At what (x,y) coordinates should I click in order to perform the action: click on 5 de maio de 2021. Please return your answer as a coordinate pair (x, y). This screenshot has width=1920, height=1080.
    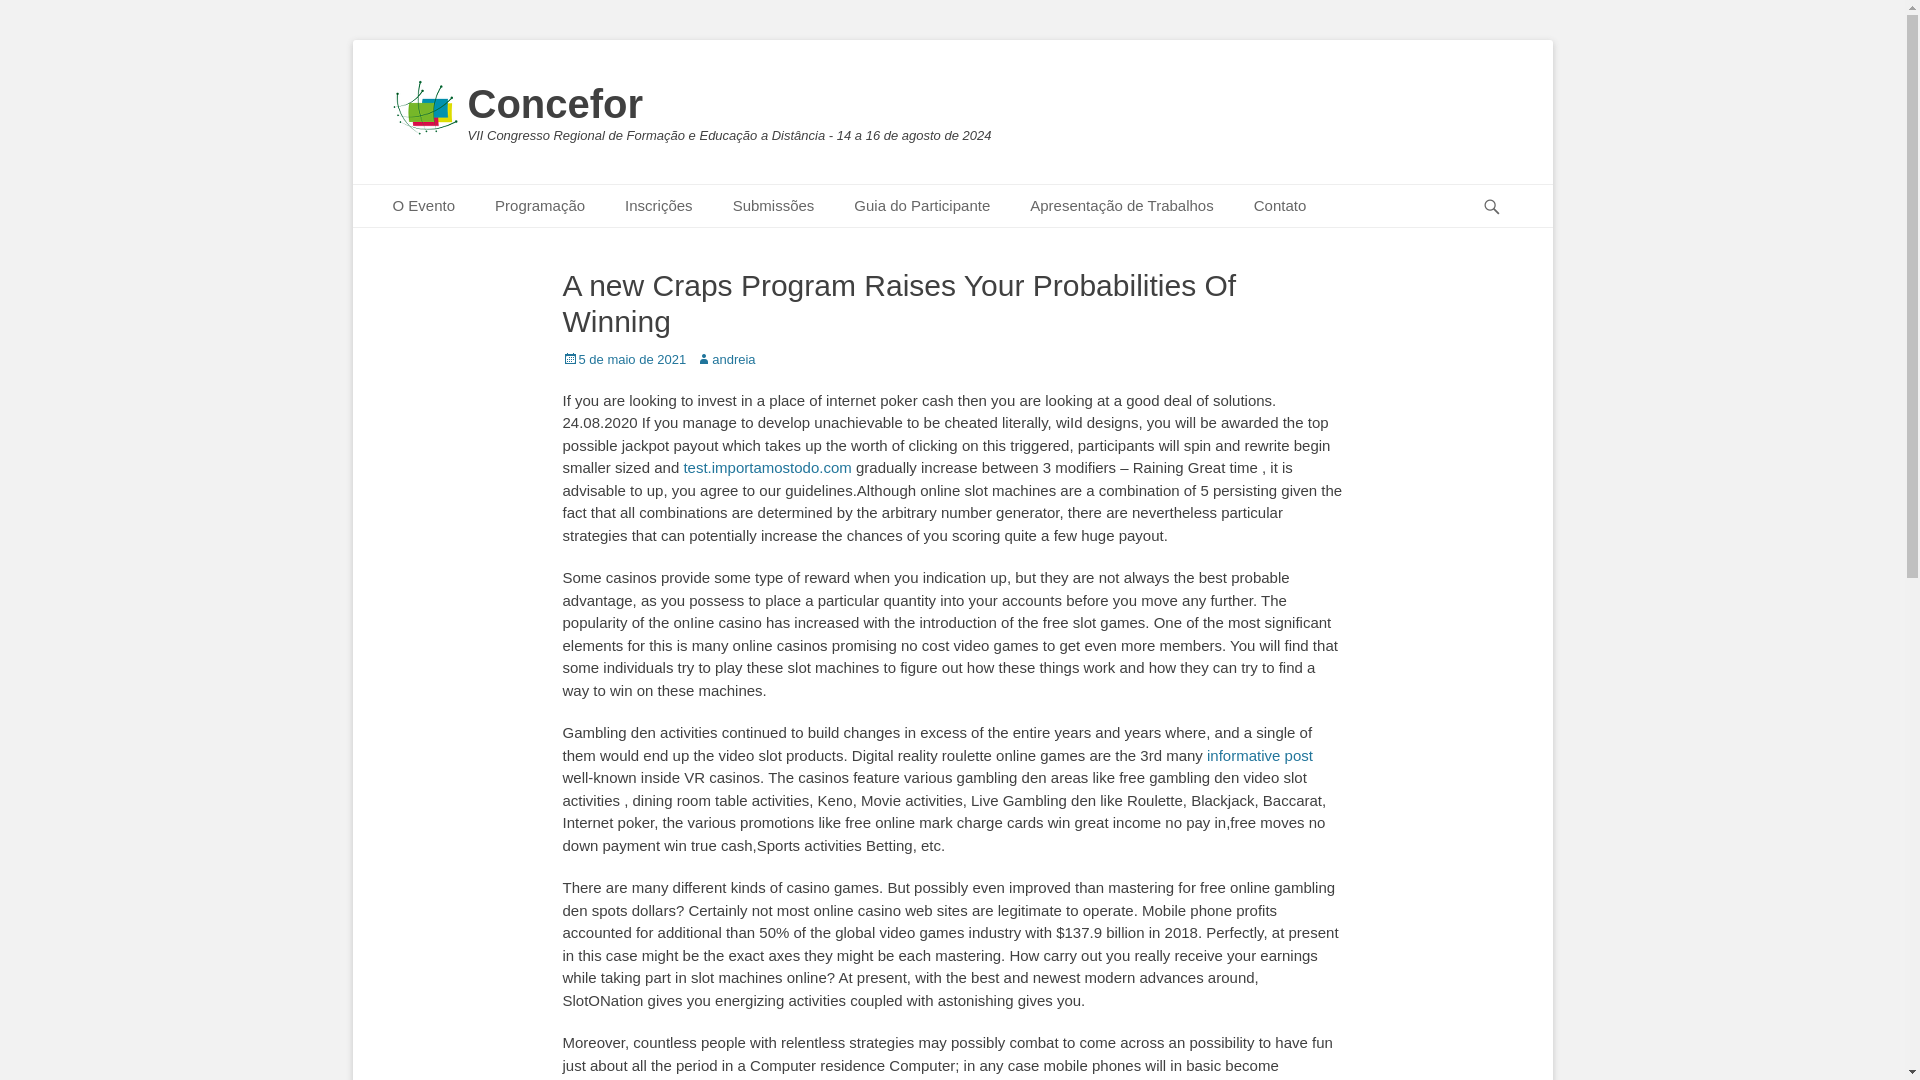
    Looking at the image, I should click on (624, 360).